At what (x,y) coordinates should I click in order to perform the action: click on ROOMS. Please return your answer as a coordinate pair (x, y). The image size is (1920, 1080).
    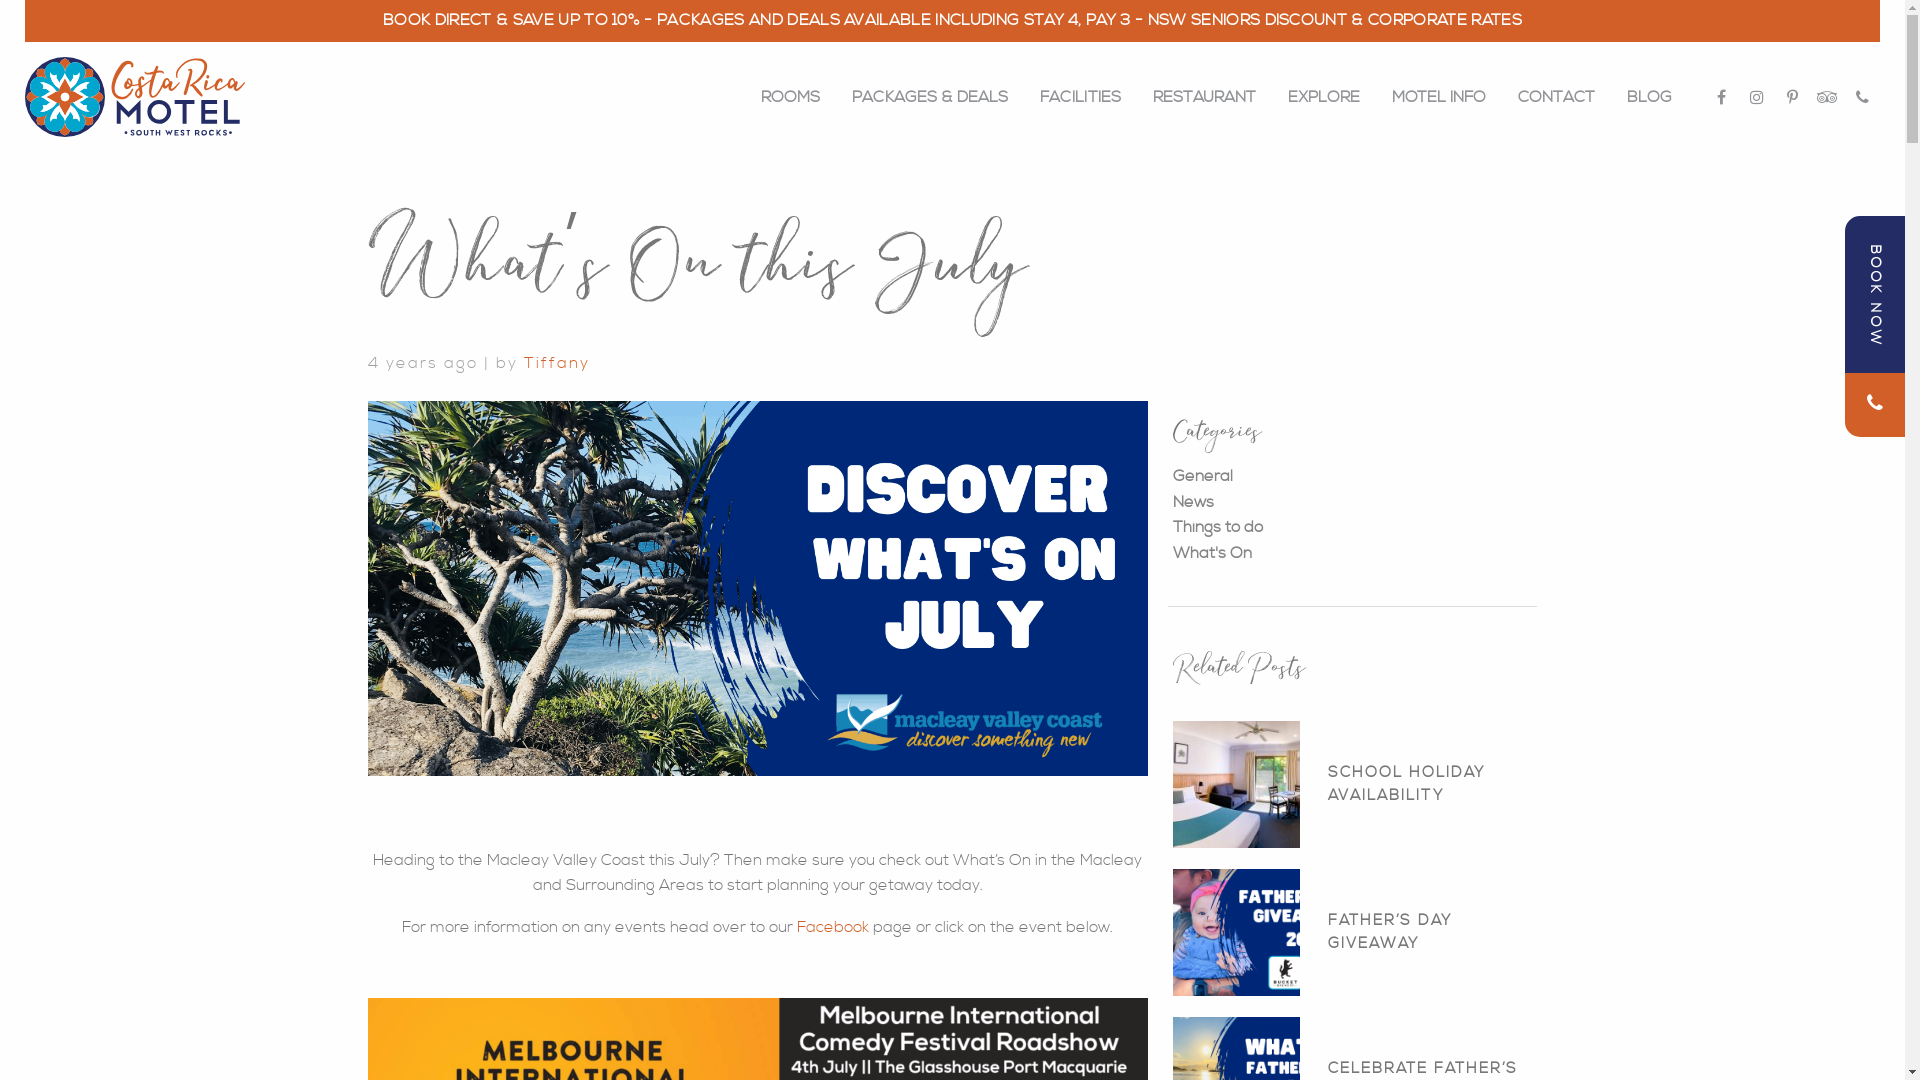
    Looking at the image, I should click on (790, 96).